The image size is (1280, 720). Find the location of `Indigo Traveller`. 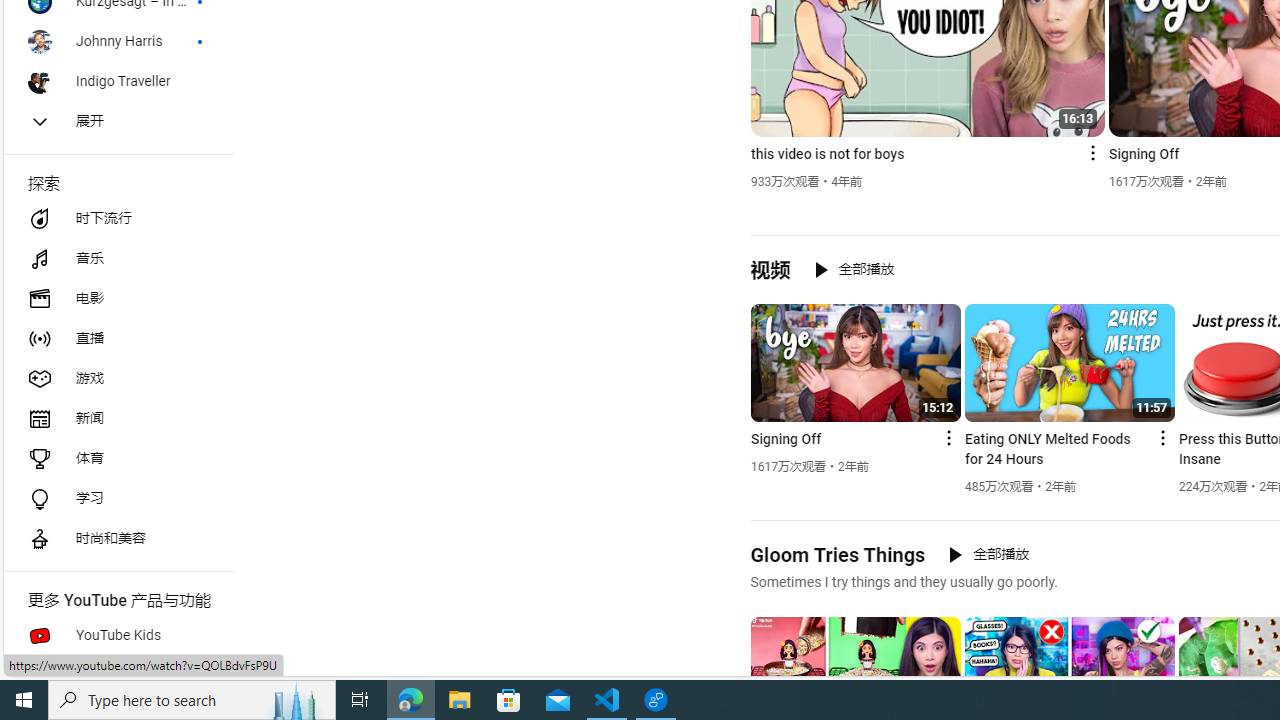

Indigo Traveller is located at coordinates (118, 82).